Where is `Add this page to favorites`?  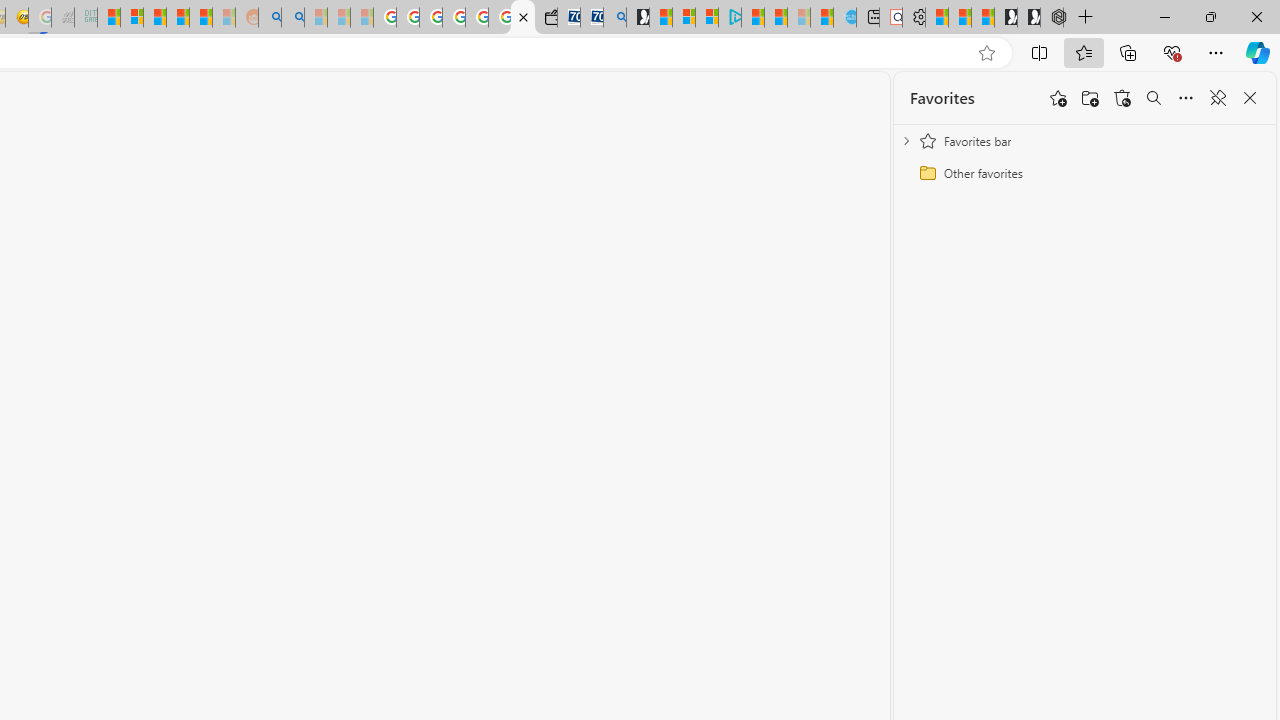
Add this page to favorites is located at coordinates (1058, 98).